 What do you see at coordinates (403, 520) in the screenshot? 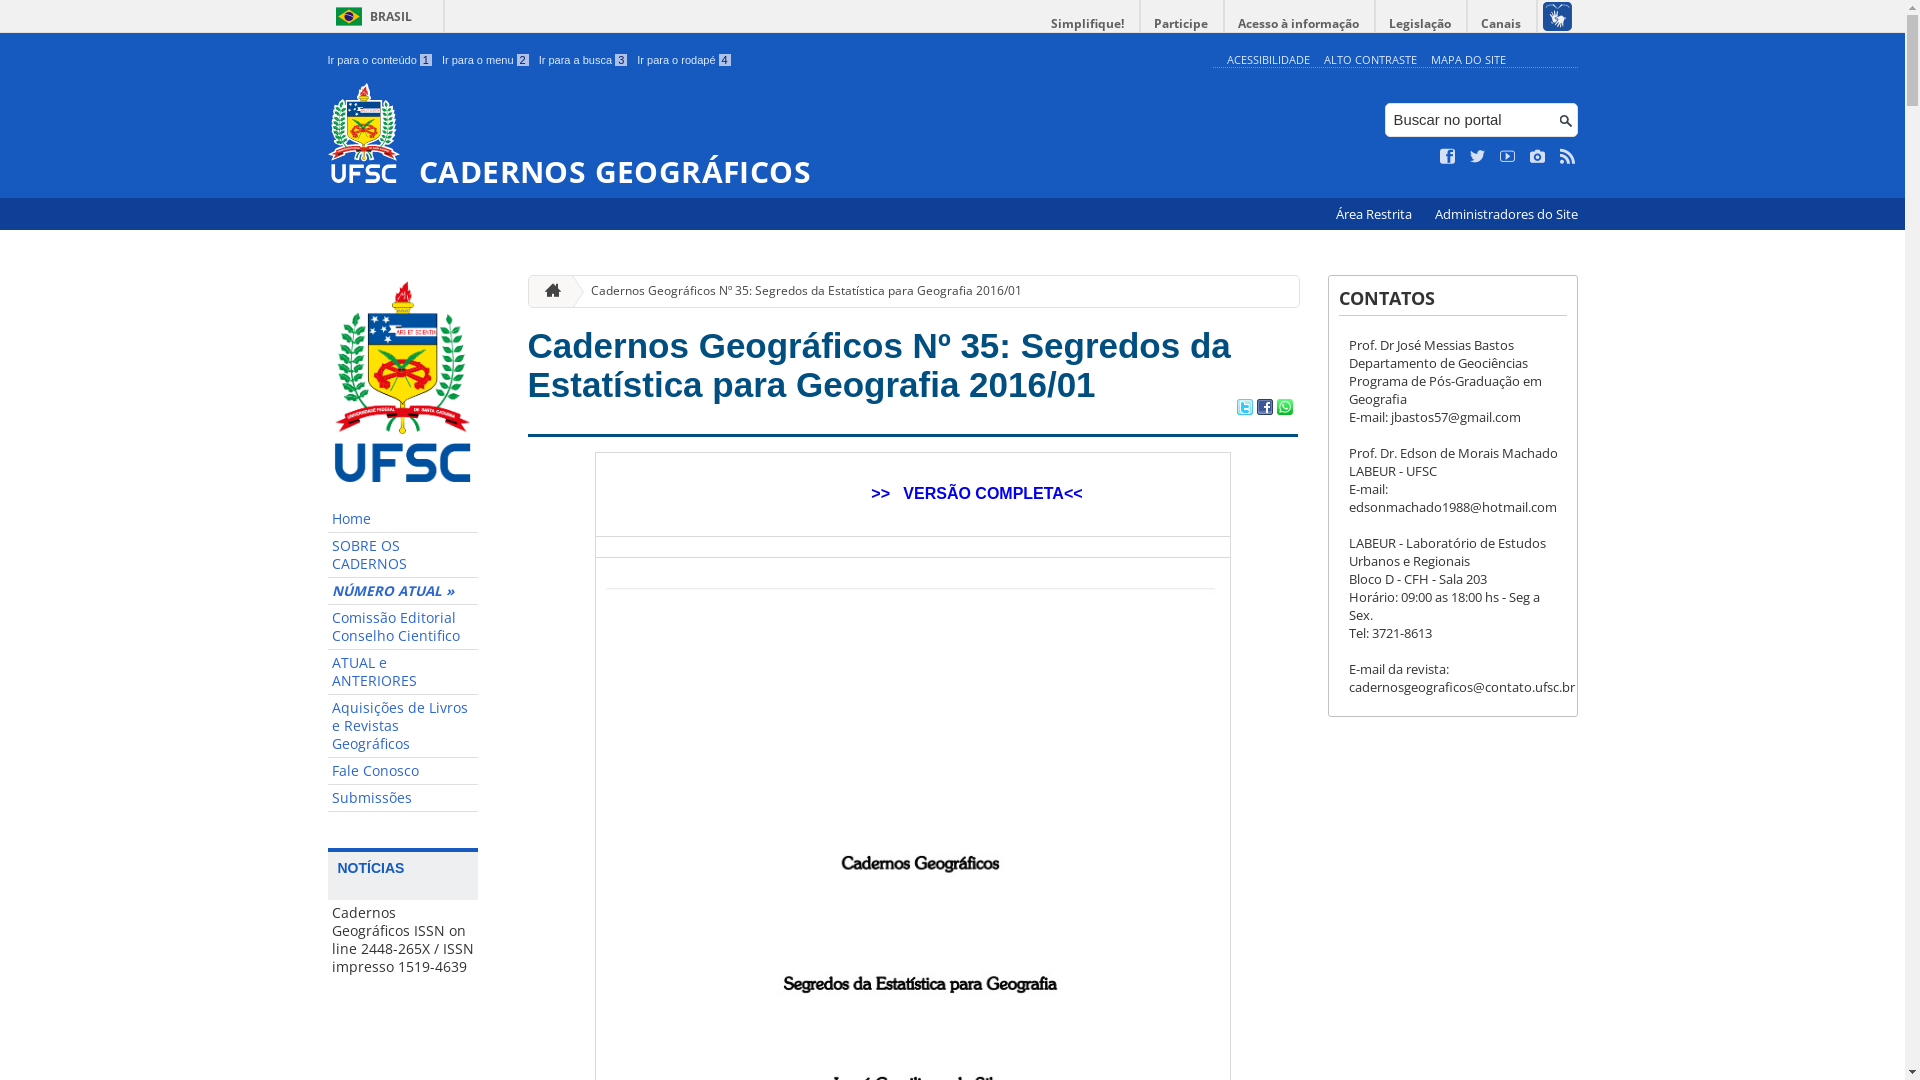
I see `Home` at bounding box center [403, 520].